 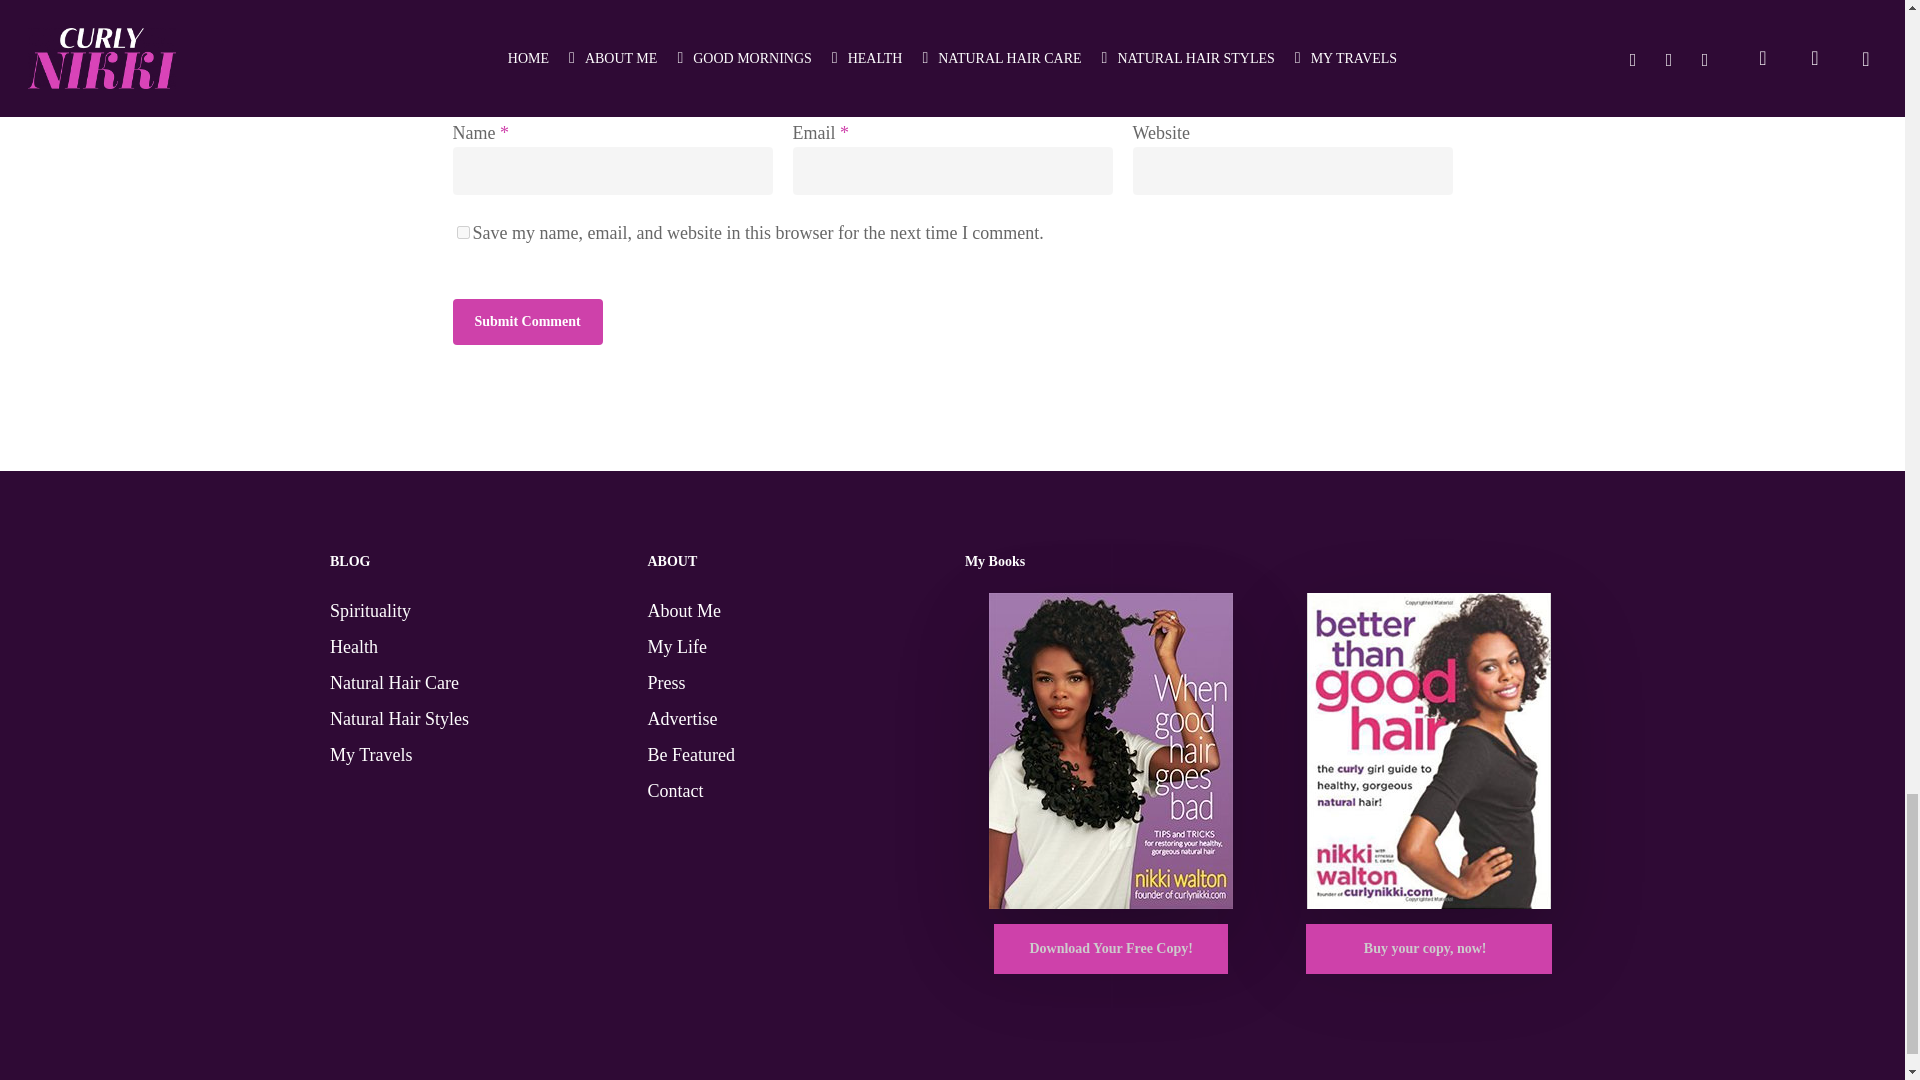 I want to click on yes, so click(x=462, y=232).